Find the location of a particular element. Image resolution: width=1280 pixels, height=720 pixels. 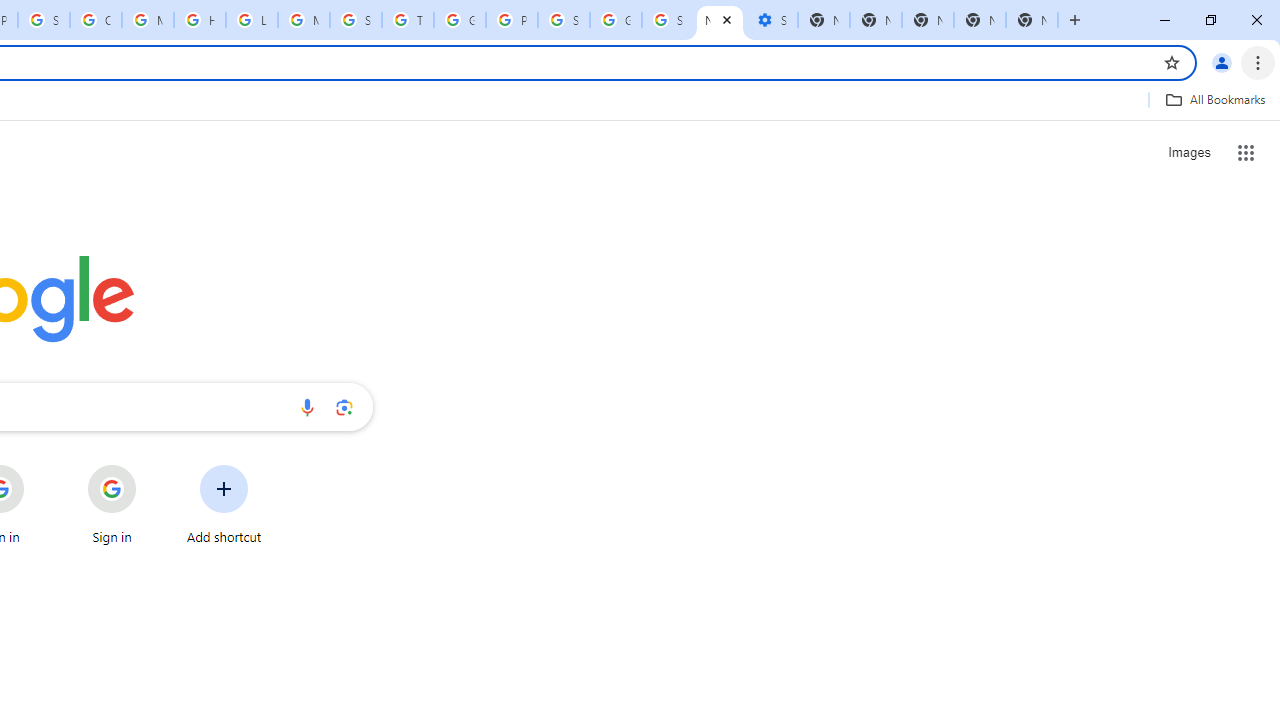

Sign in - Google Accounts is located at coordinates (564, 20).